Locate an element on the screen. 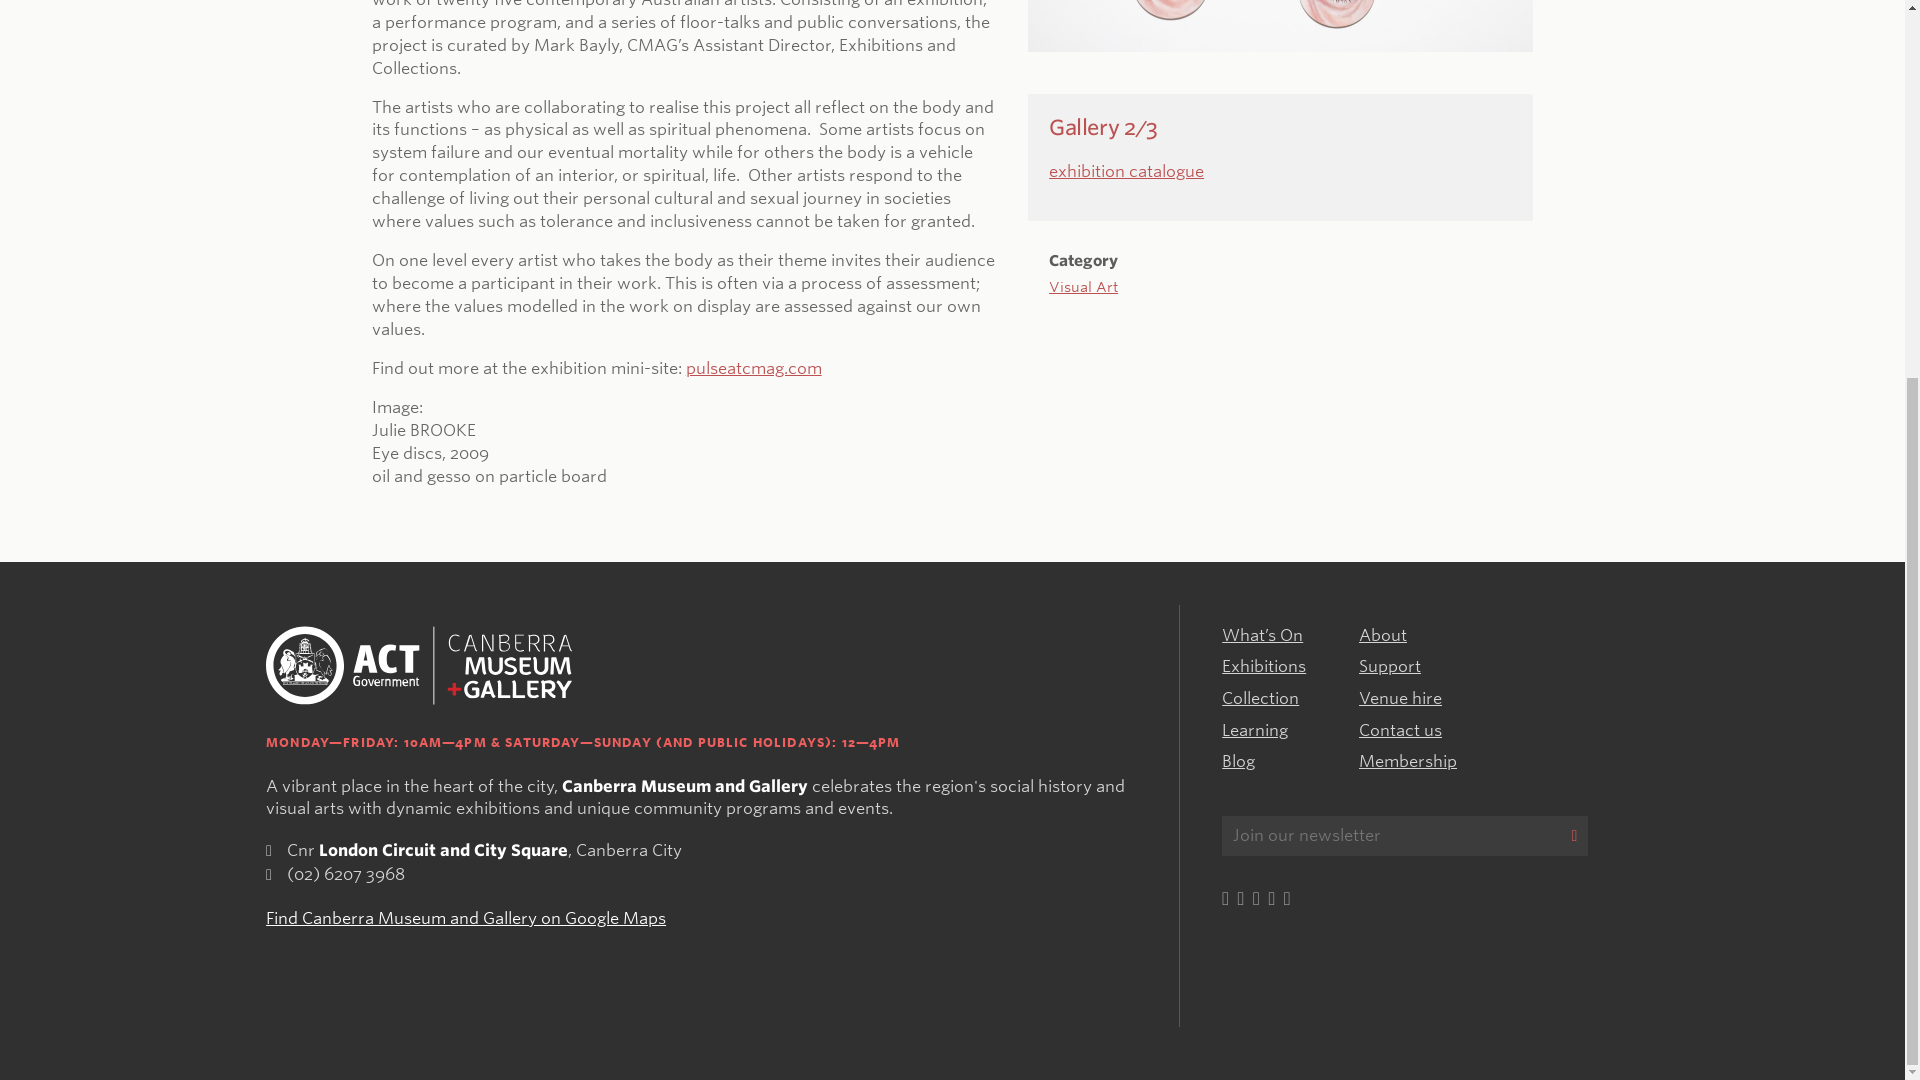 The height and width of the screenshot is (1080, 1920). Canberra Museum and Gallery is located at coordinates (419, 666).